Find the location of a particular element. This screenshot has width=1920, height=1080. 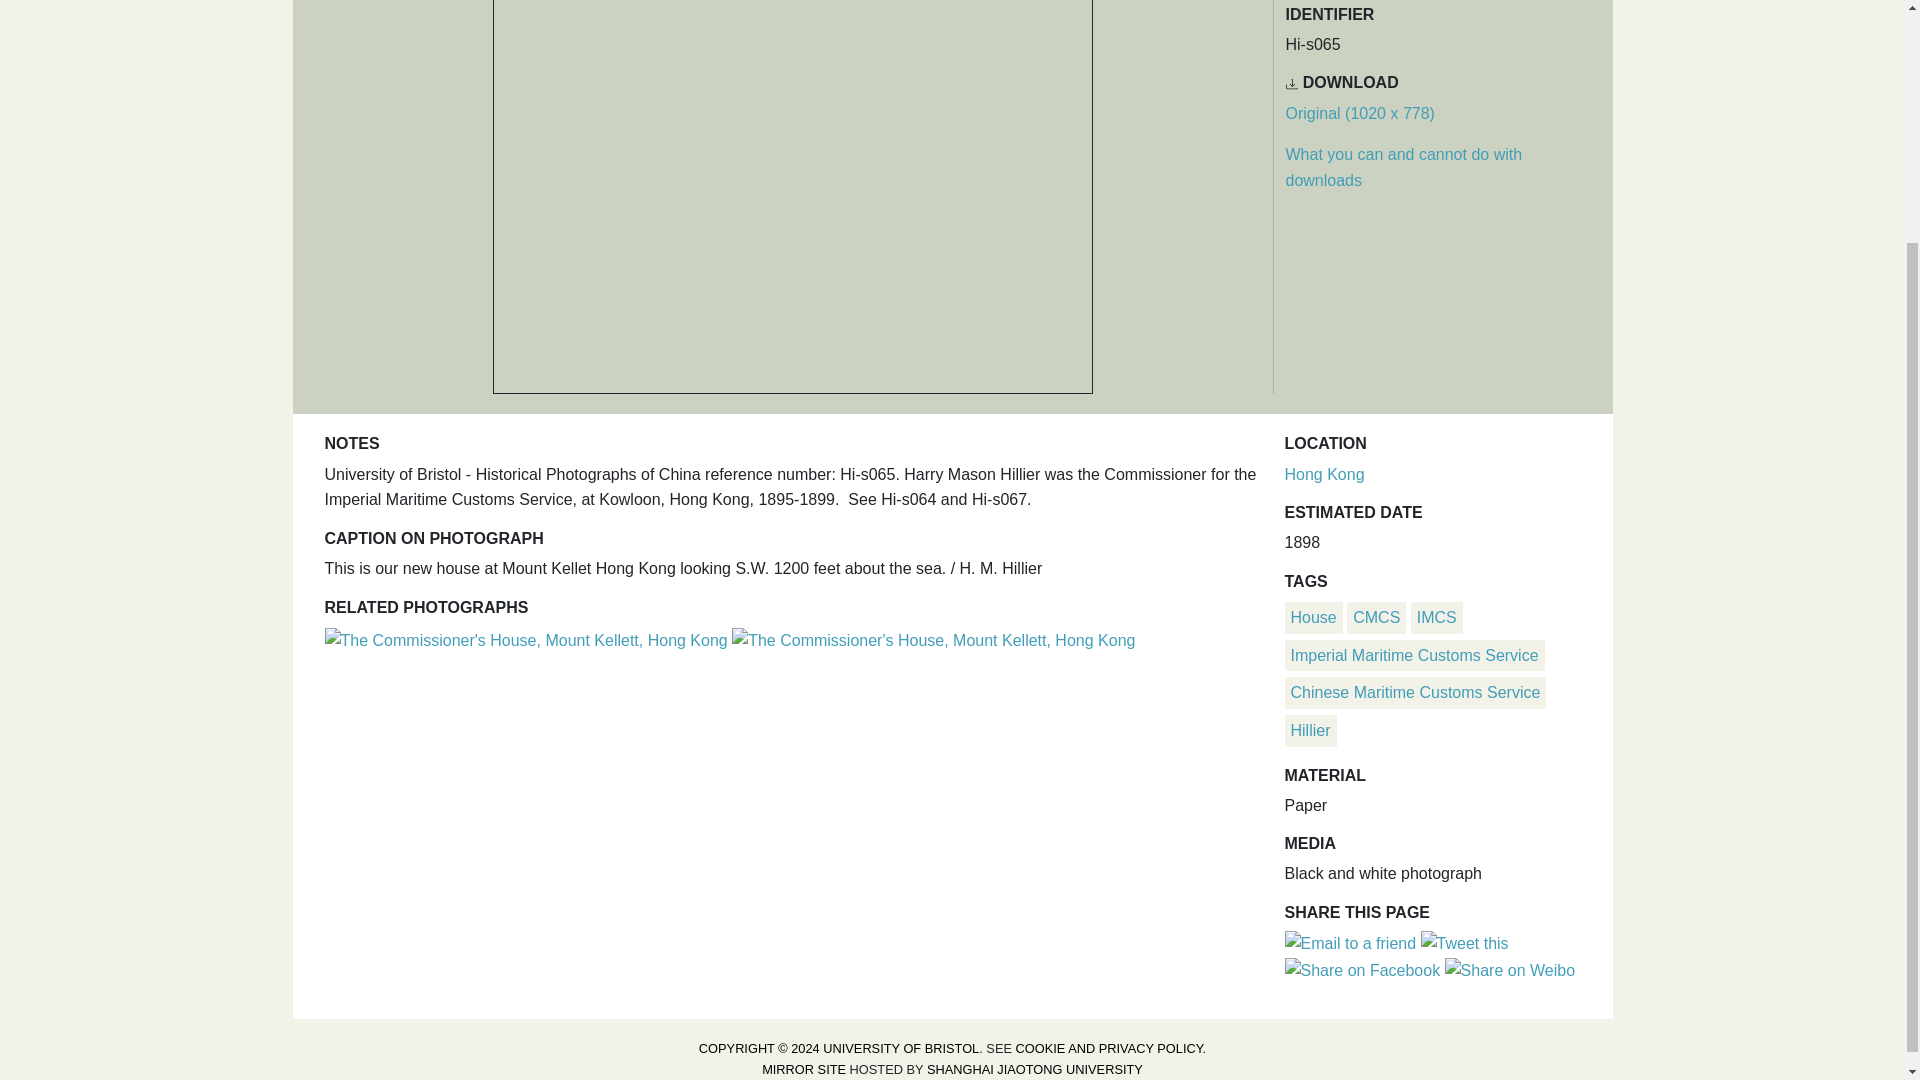

SHANGHAI JIAOTONG UNIVERSITY is located at coordinates (1034, 1068).